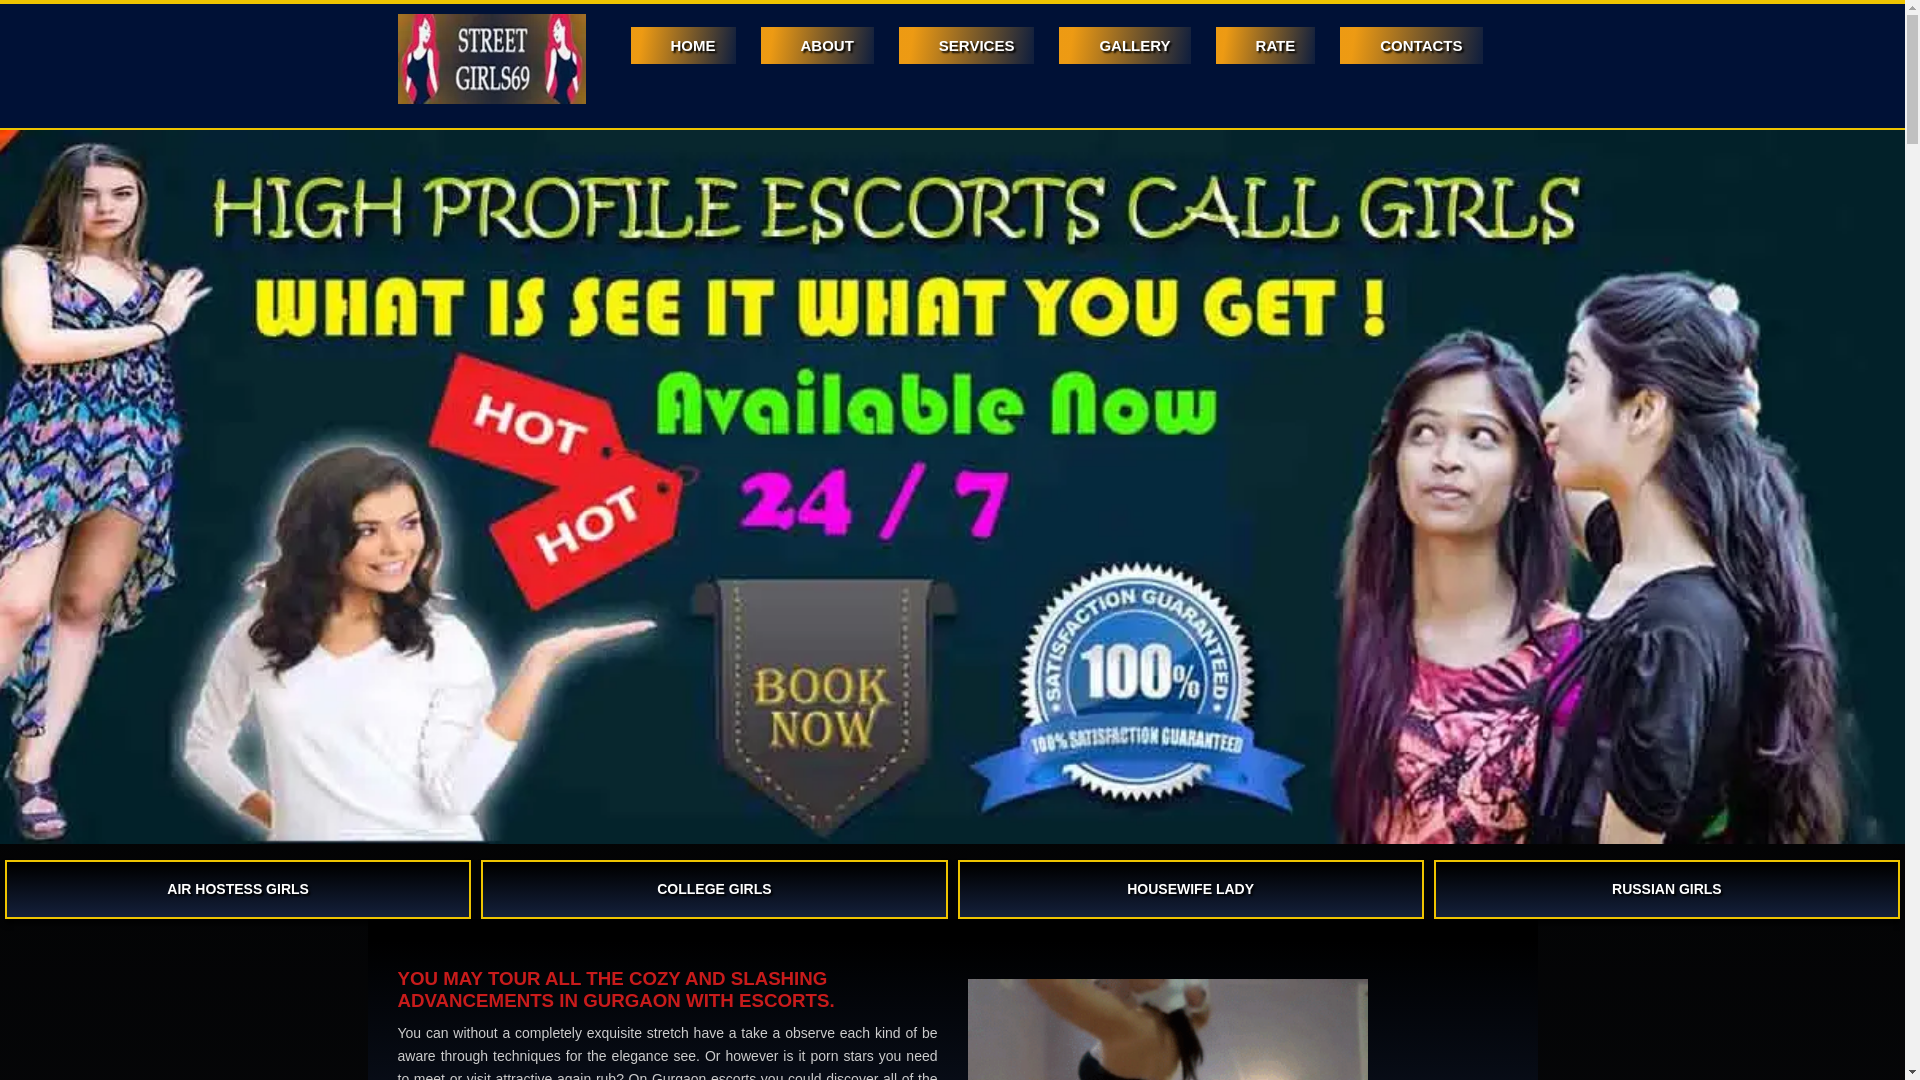  I want to click on Real Guide Gallery Photo Girls Gurgaon, so click(1124, 45).